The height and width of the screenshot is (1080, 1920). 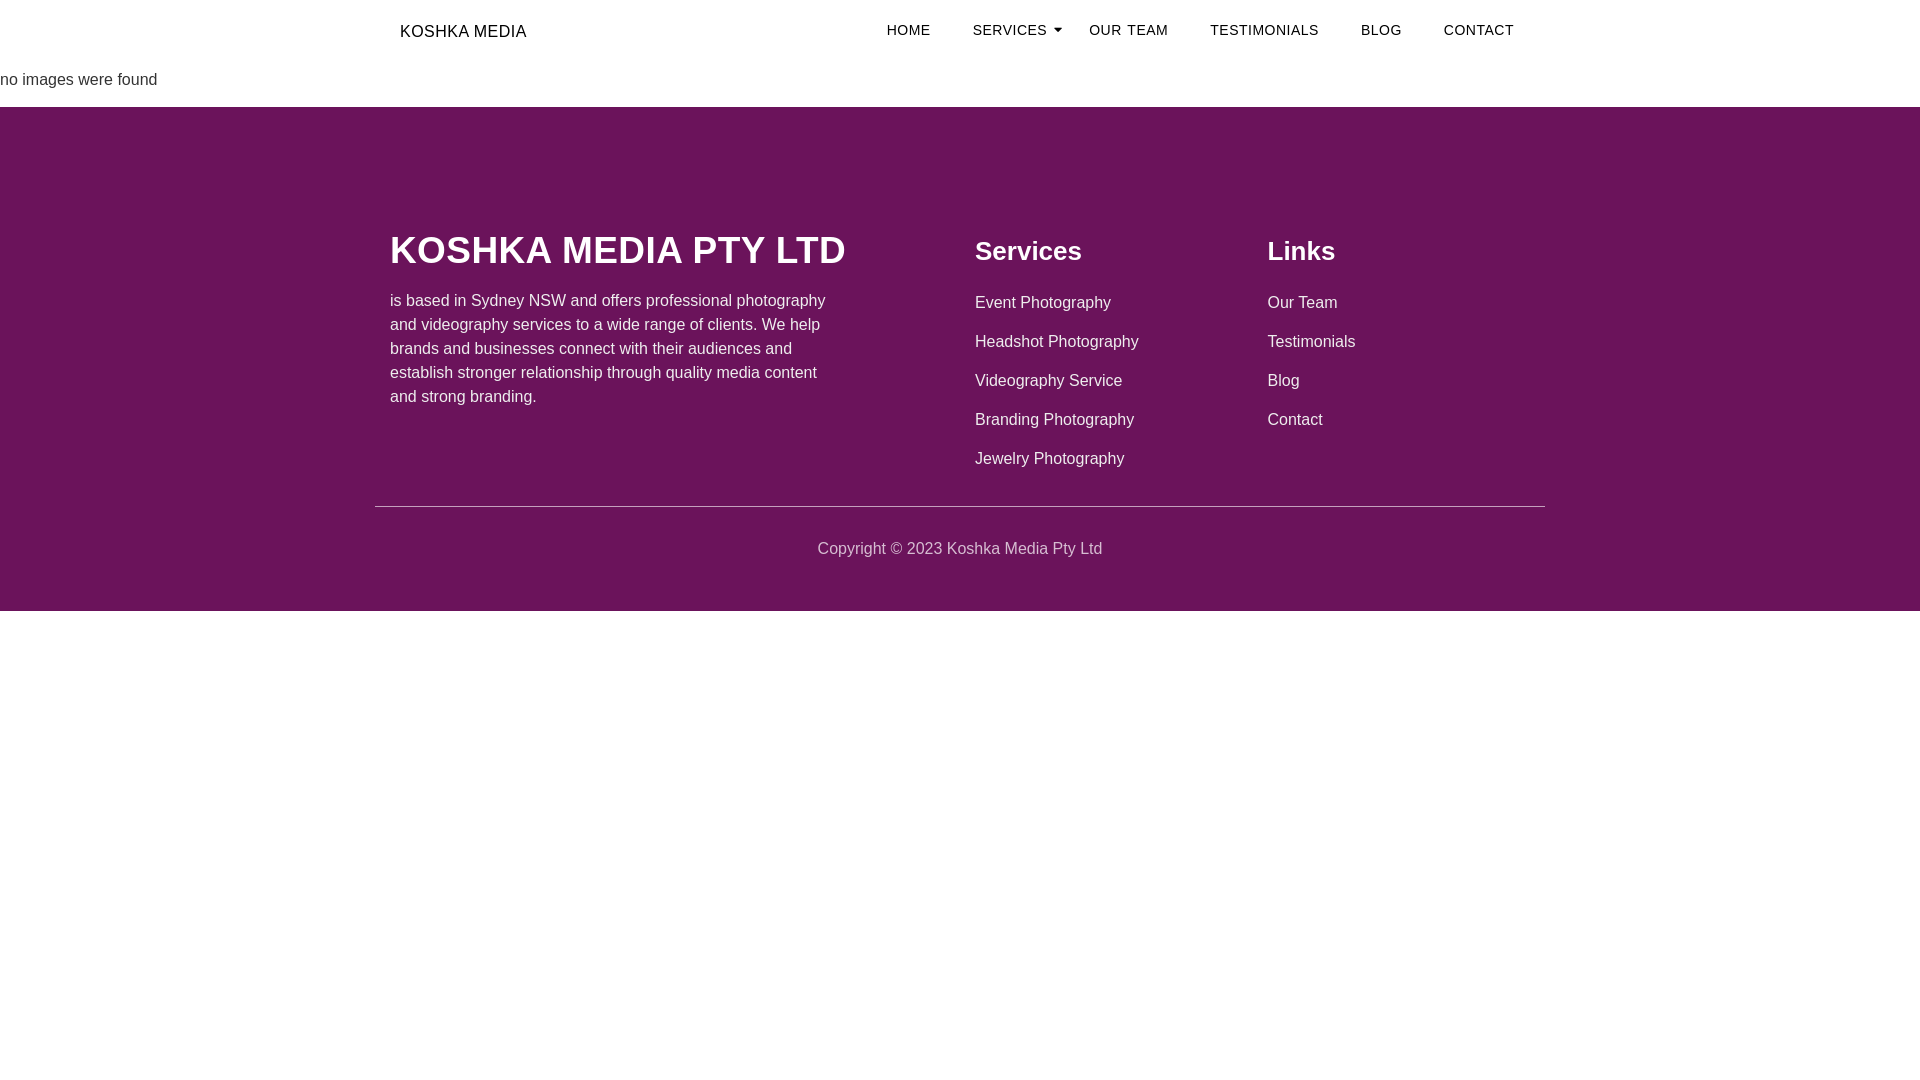 I want to click on Branding Photography, so click(x=1106, y=420).